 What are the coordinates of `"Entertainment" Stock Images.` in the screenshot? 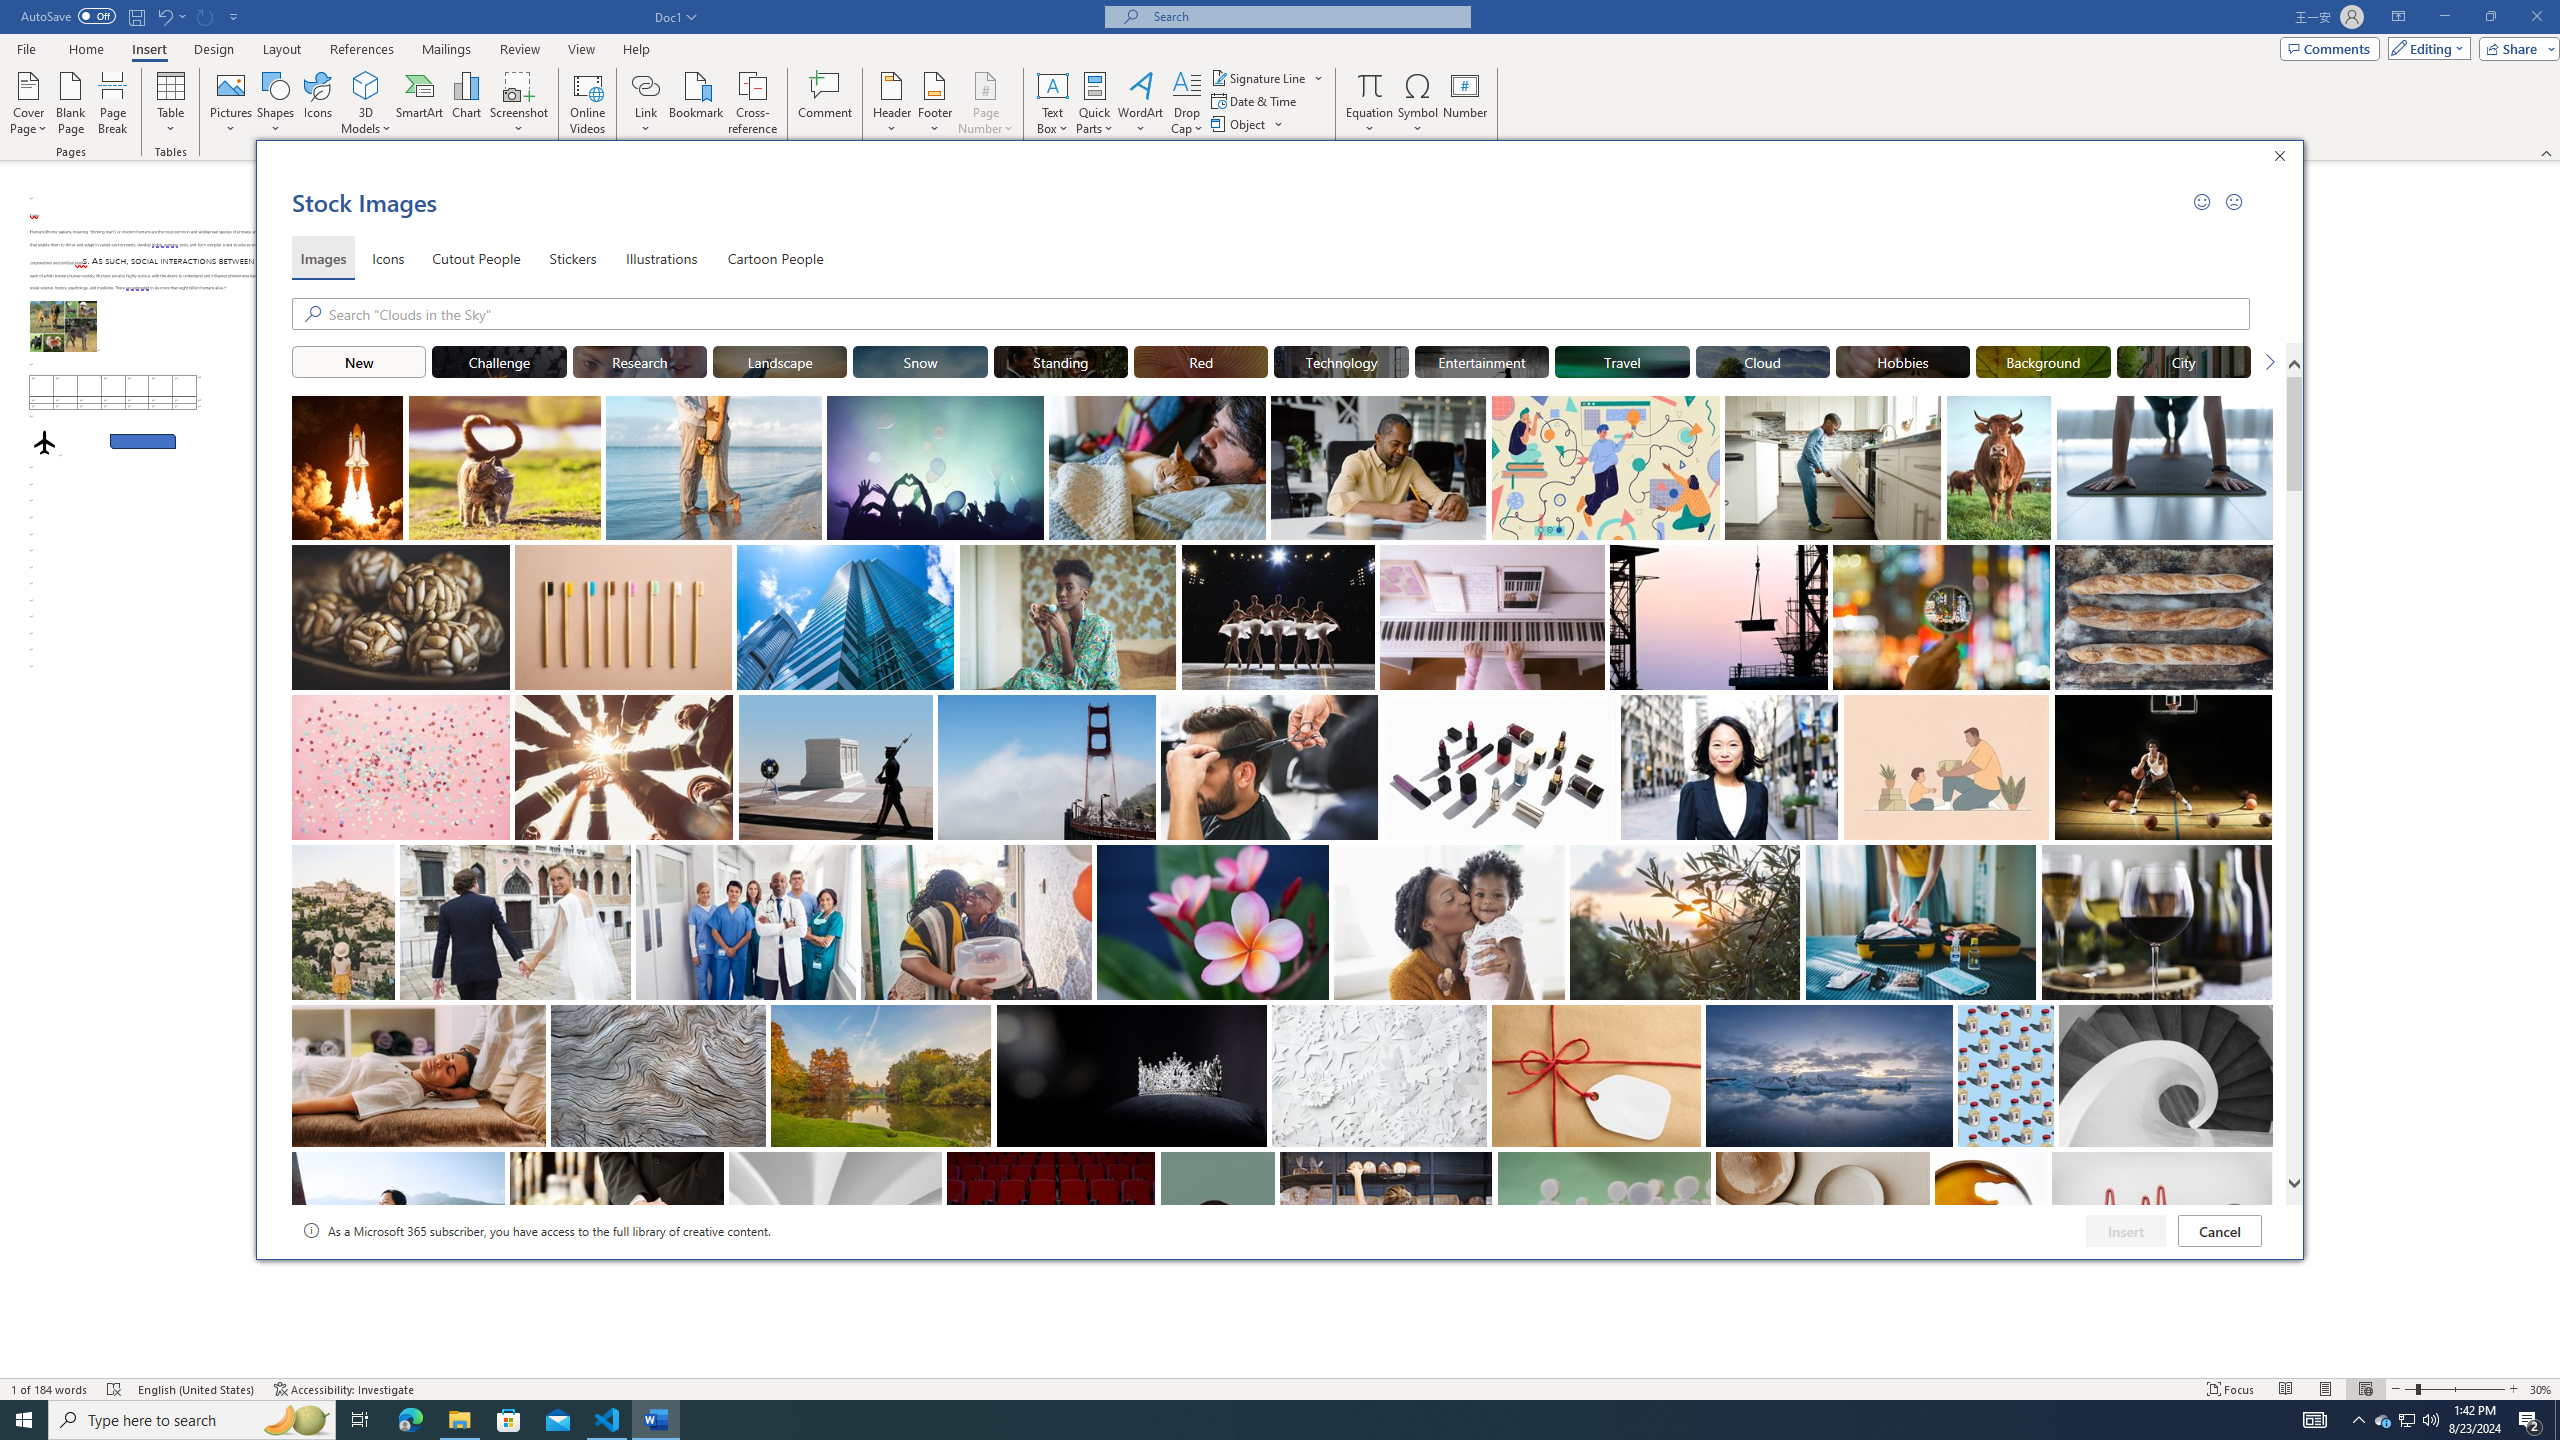 It's located at (1482, 361).